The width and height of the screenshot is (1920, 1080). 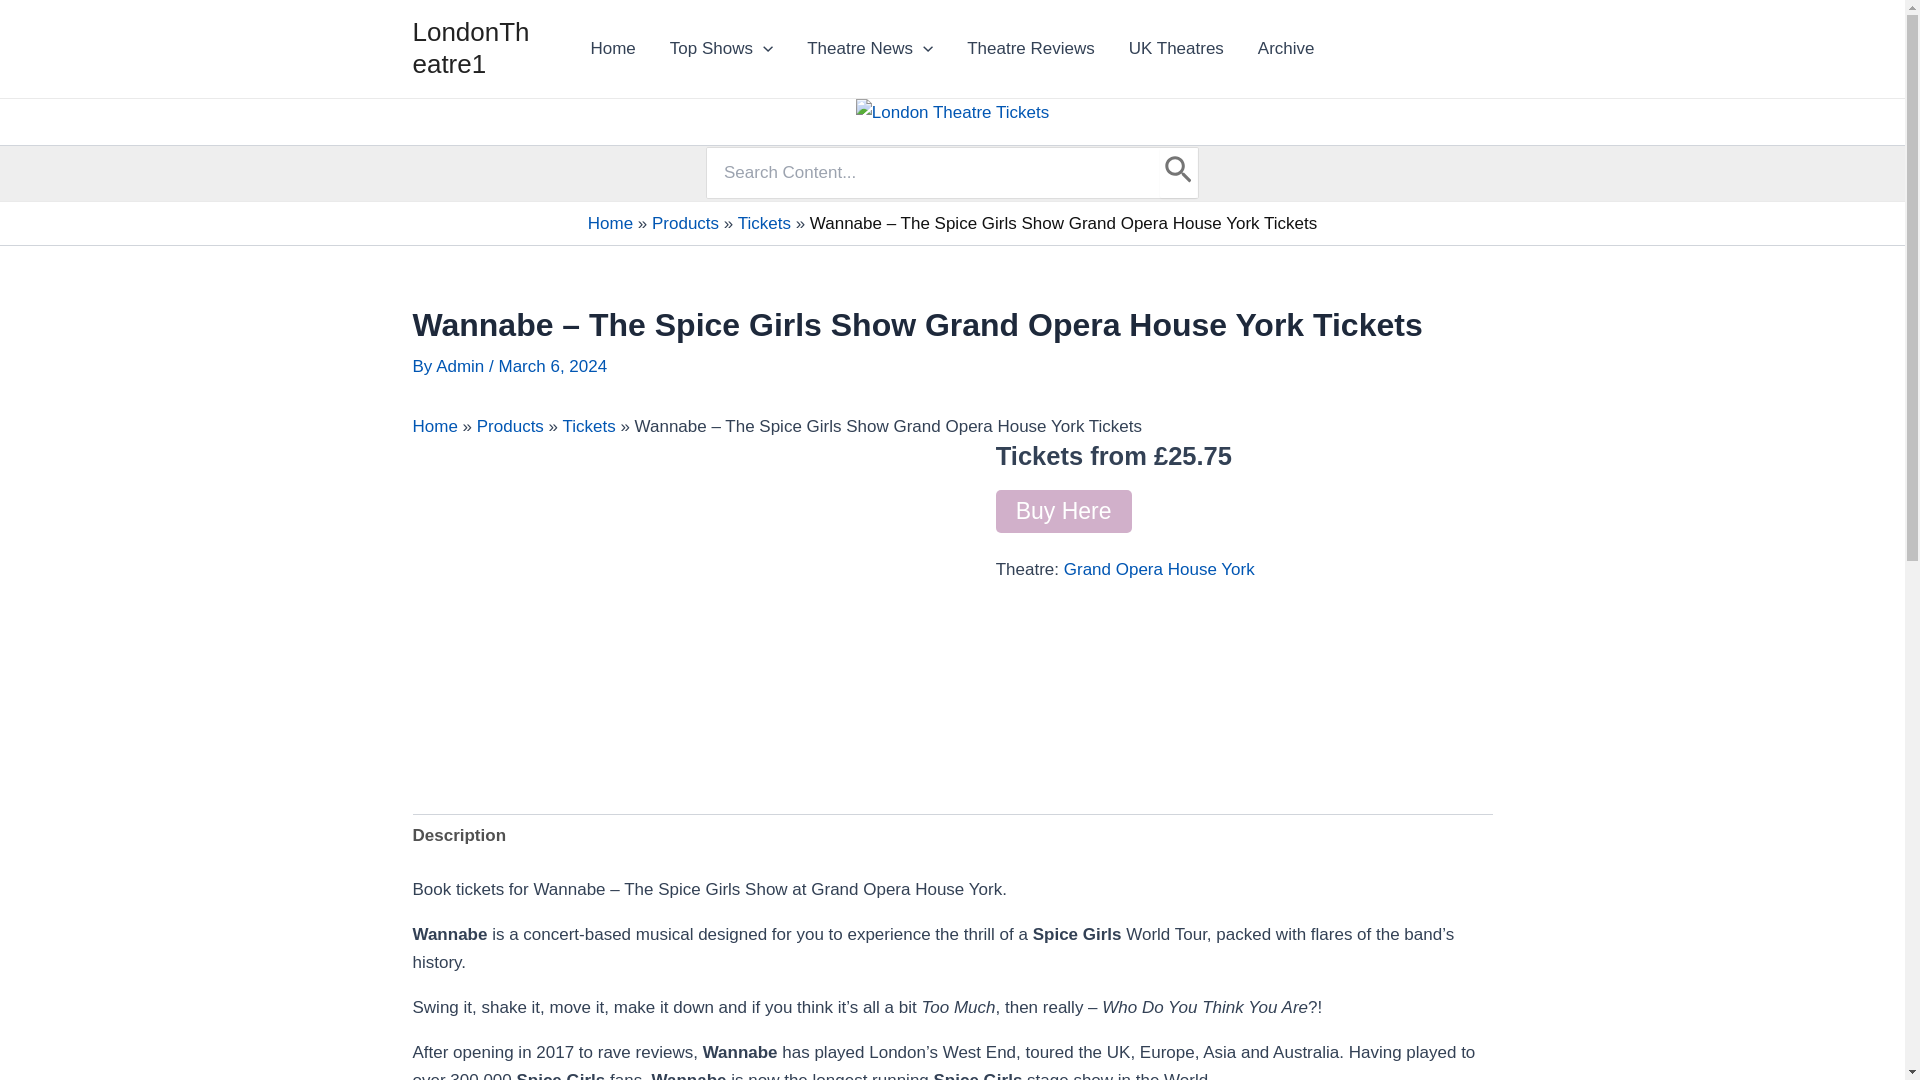 What do you see at coordinates (470, 48) in the screenshot?
I see `LondonTheatre1` at bounding box center [470, 48].